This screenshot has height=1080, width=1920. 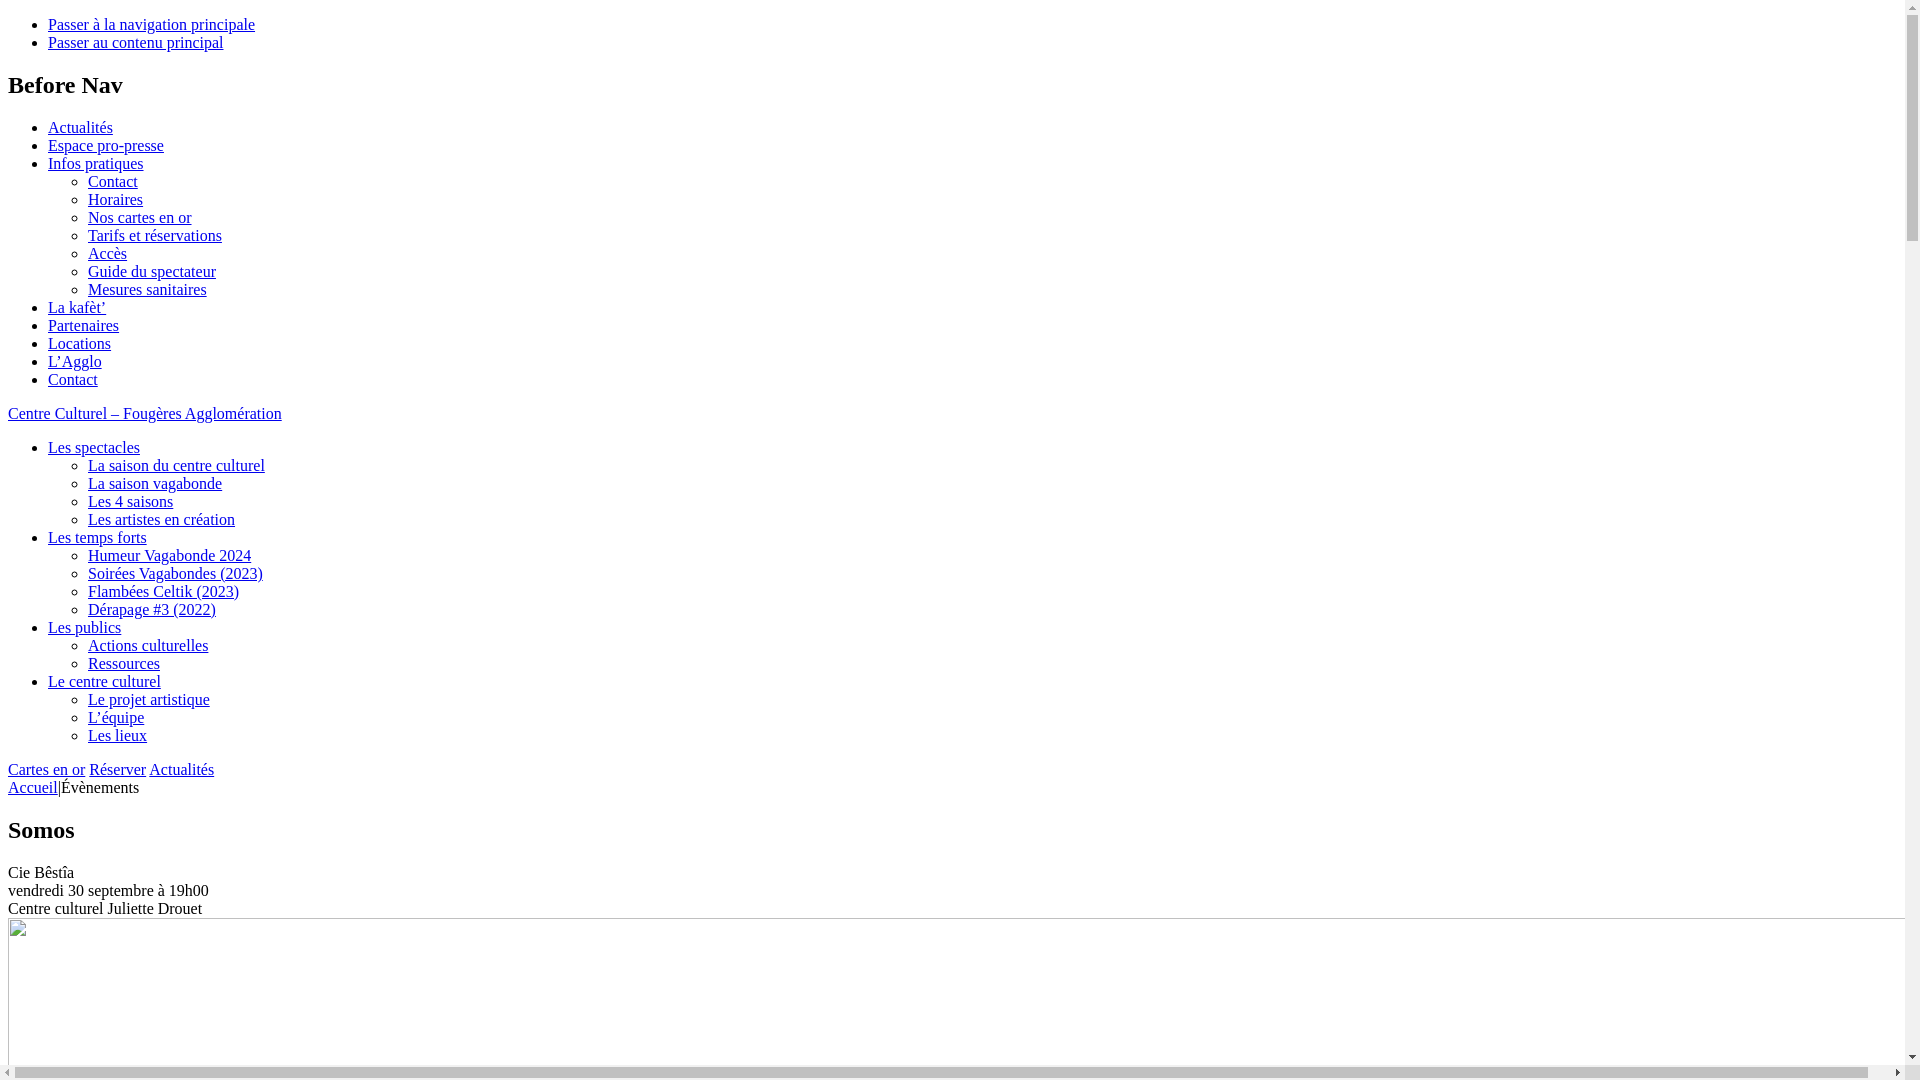 What do you see at coordinates (116, 200) in the screenshot?
I see `Horaires` at bounding box center [116, 200].